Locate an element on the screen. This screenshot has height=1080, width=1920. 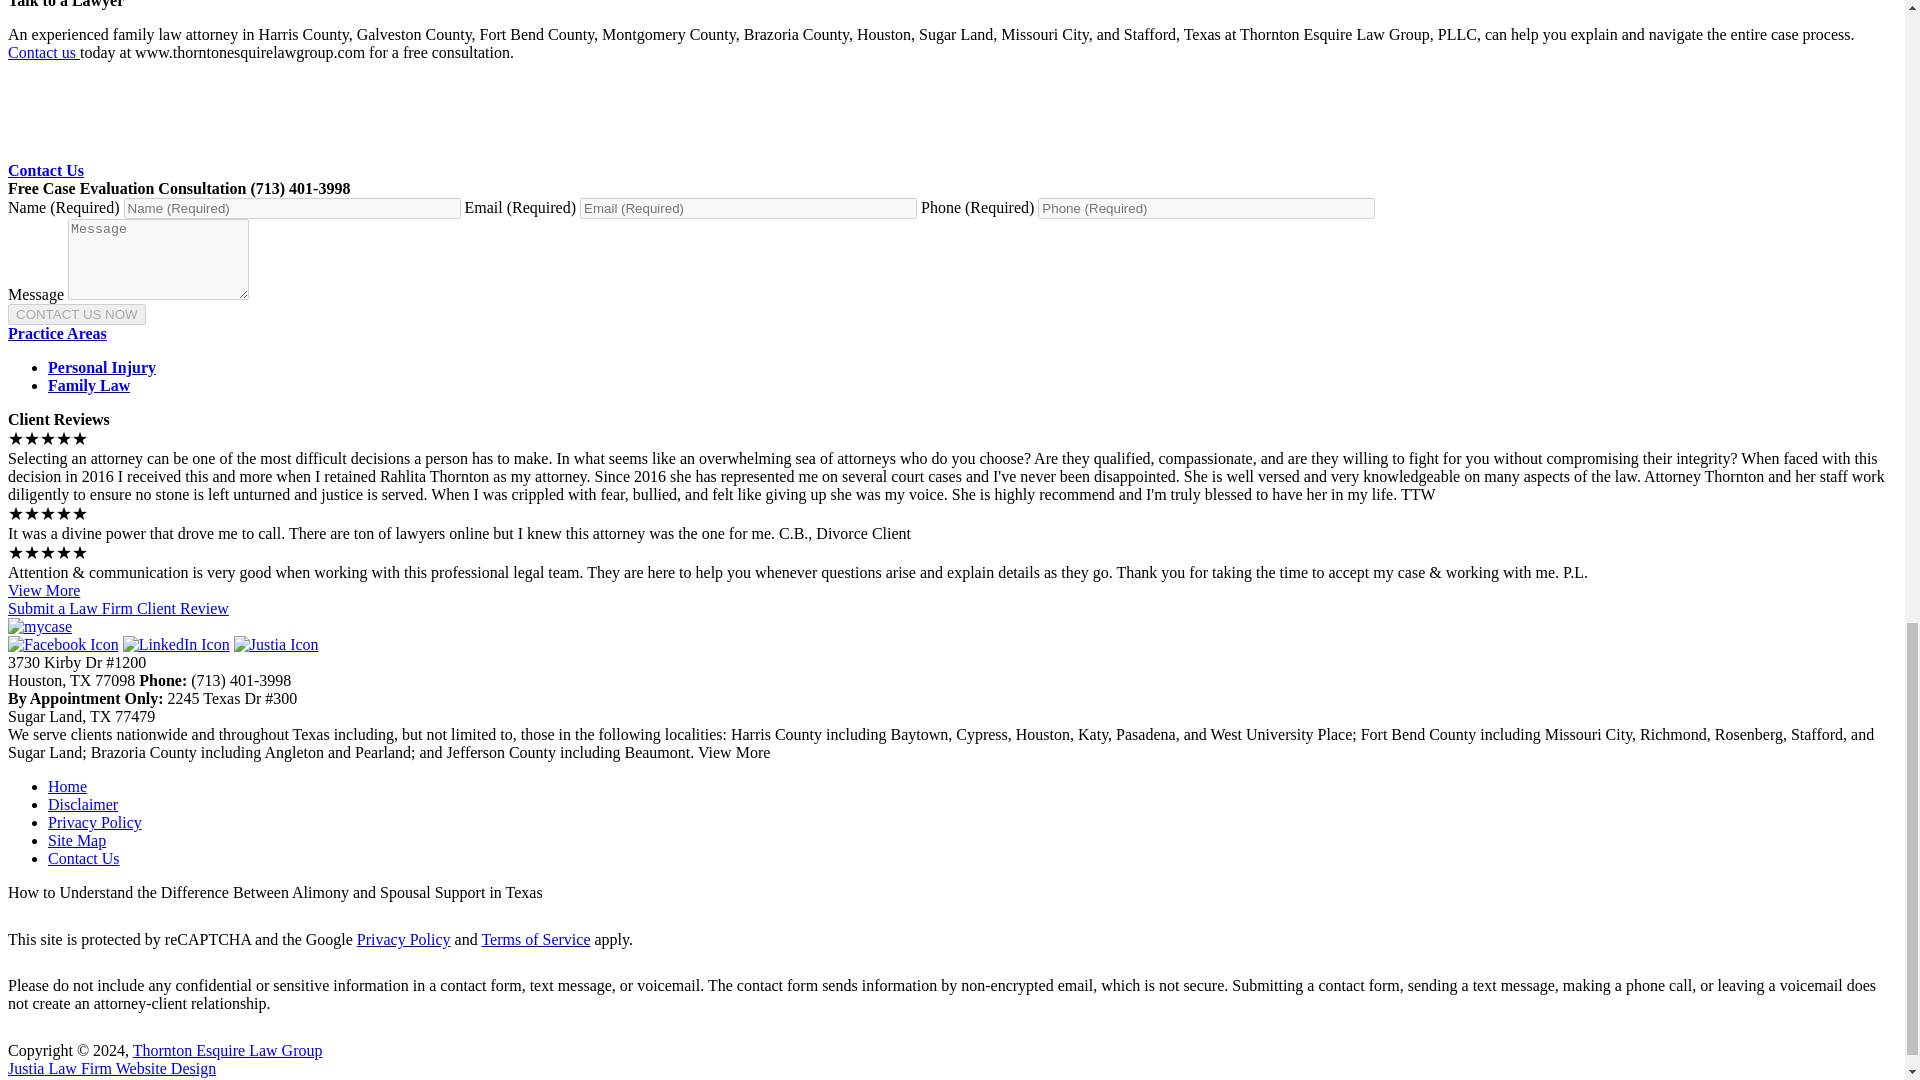
Facebook is located at coordinates (63, 644).